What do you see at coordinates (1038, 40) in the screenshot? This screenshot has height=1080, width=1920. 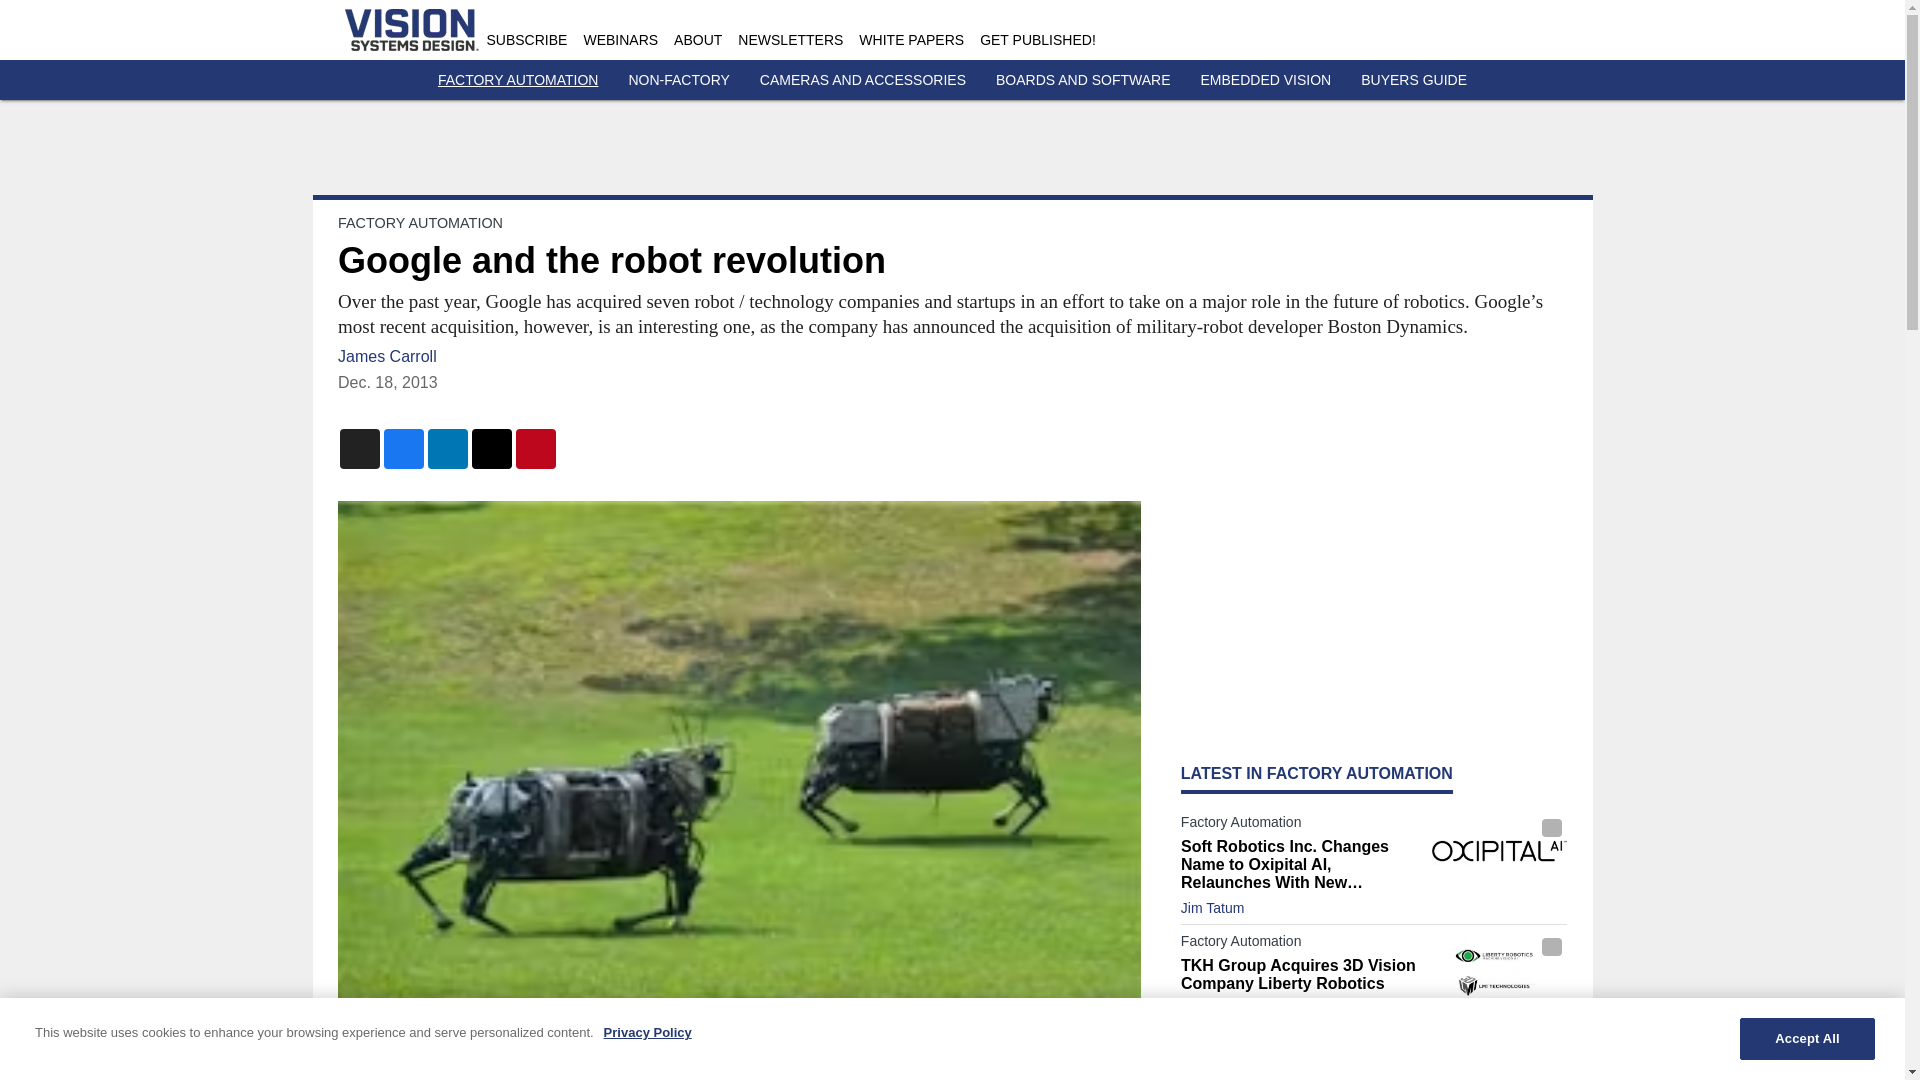 I see `GET PUBLISHED!` at bounding box center [1038, 40].